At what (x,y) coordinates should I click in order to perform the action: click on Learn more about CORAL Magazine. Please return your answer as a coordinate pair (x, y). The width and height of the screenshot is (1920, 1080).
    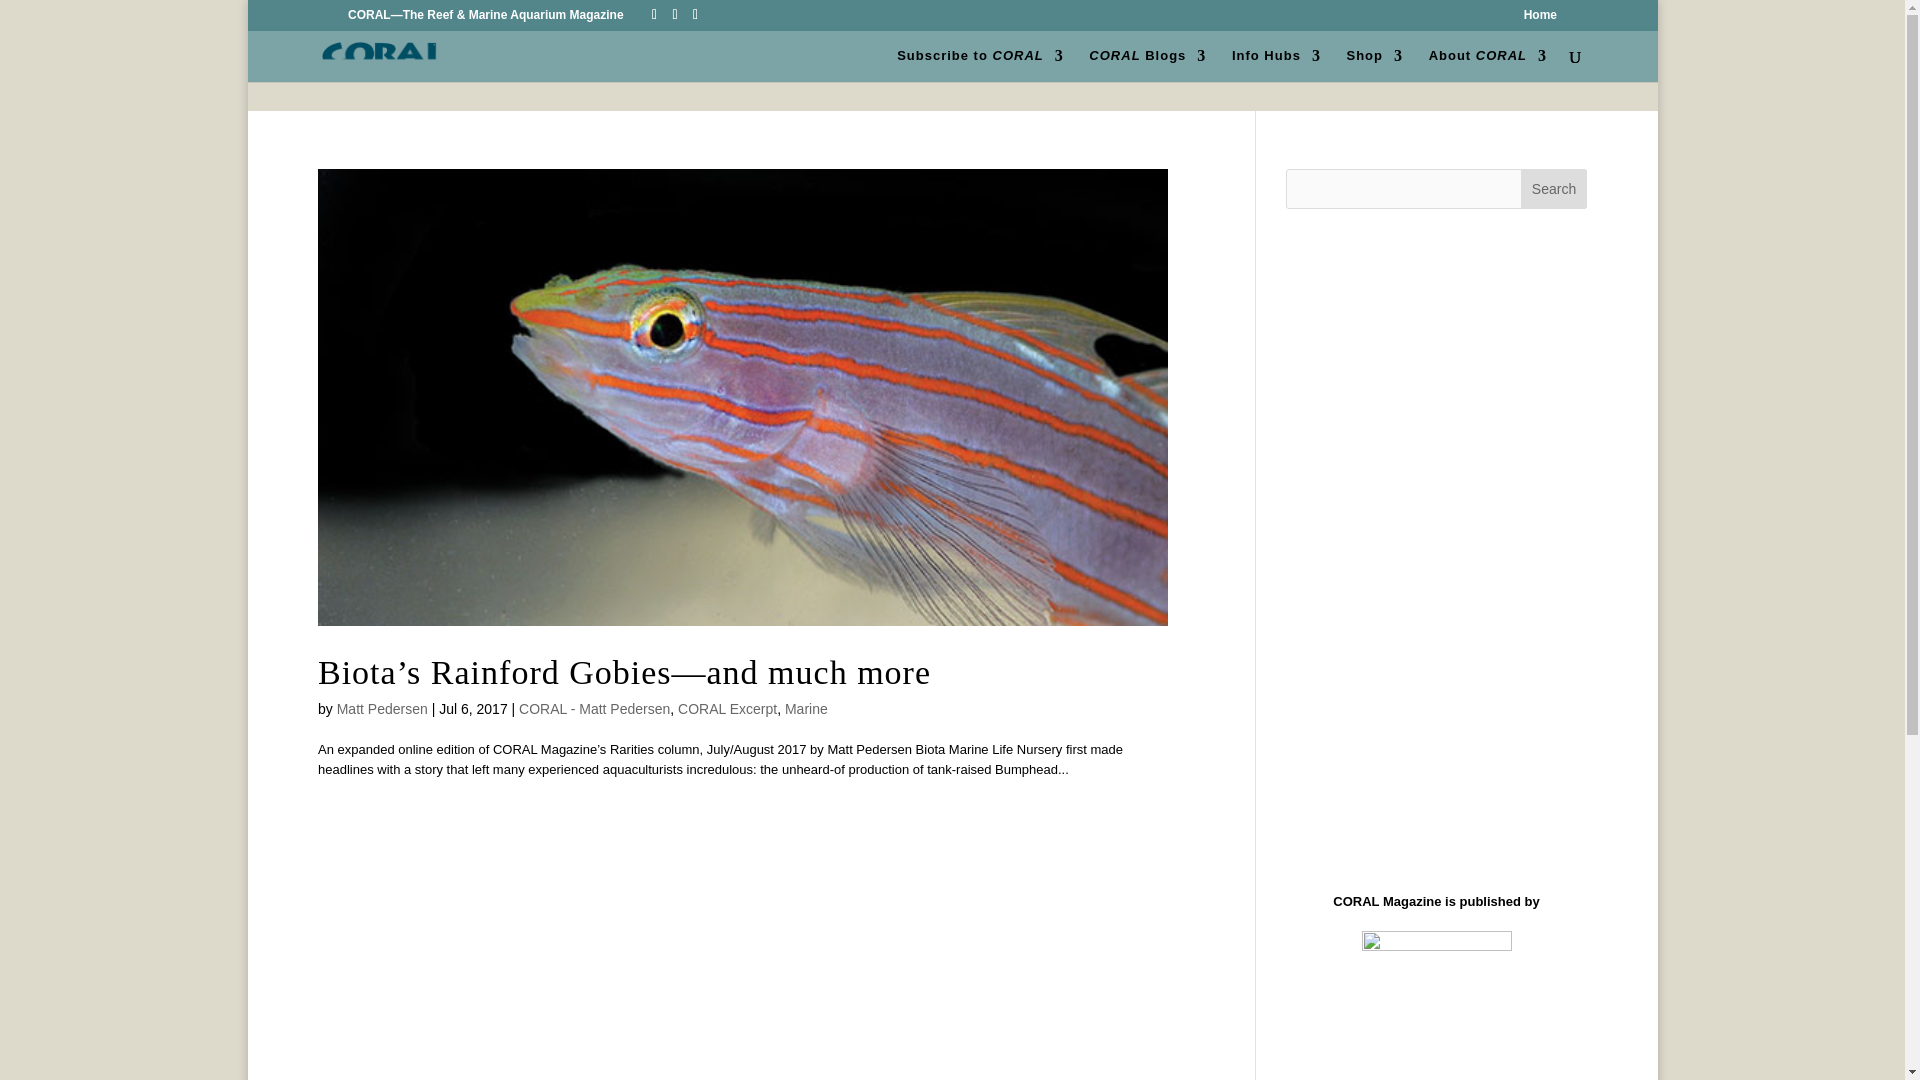
    Looking at the image, I should click on (1488, 65).